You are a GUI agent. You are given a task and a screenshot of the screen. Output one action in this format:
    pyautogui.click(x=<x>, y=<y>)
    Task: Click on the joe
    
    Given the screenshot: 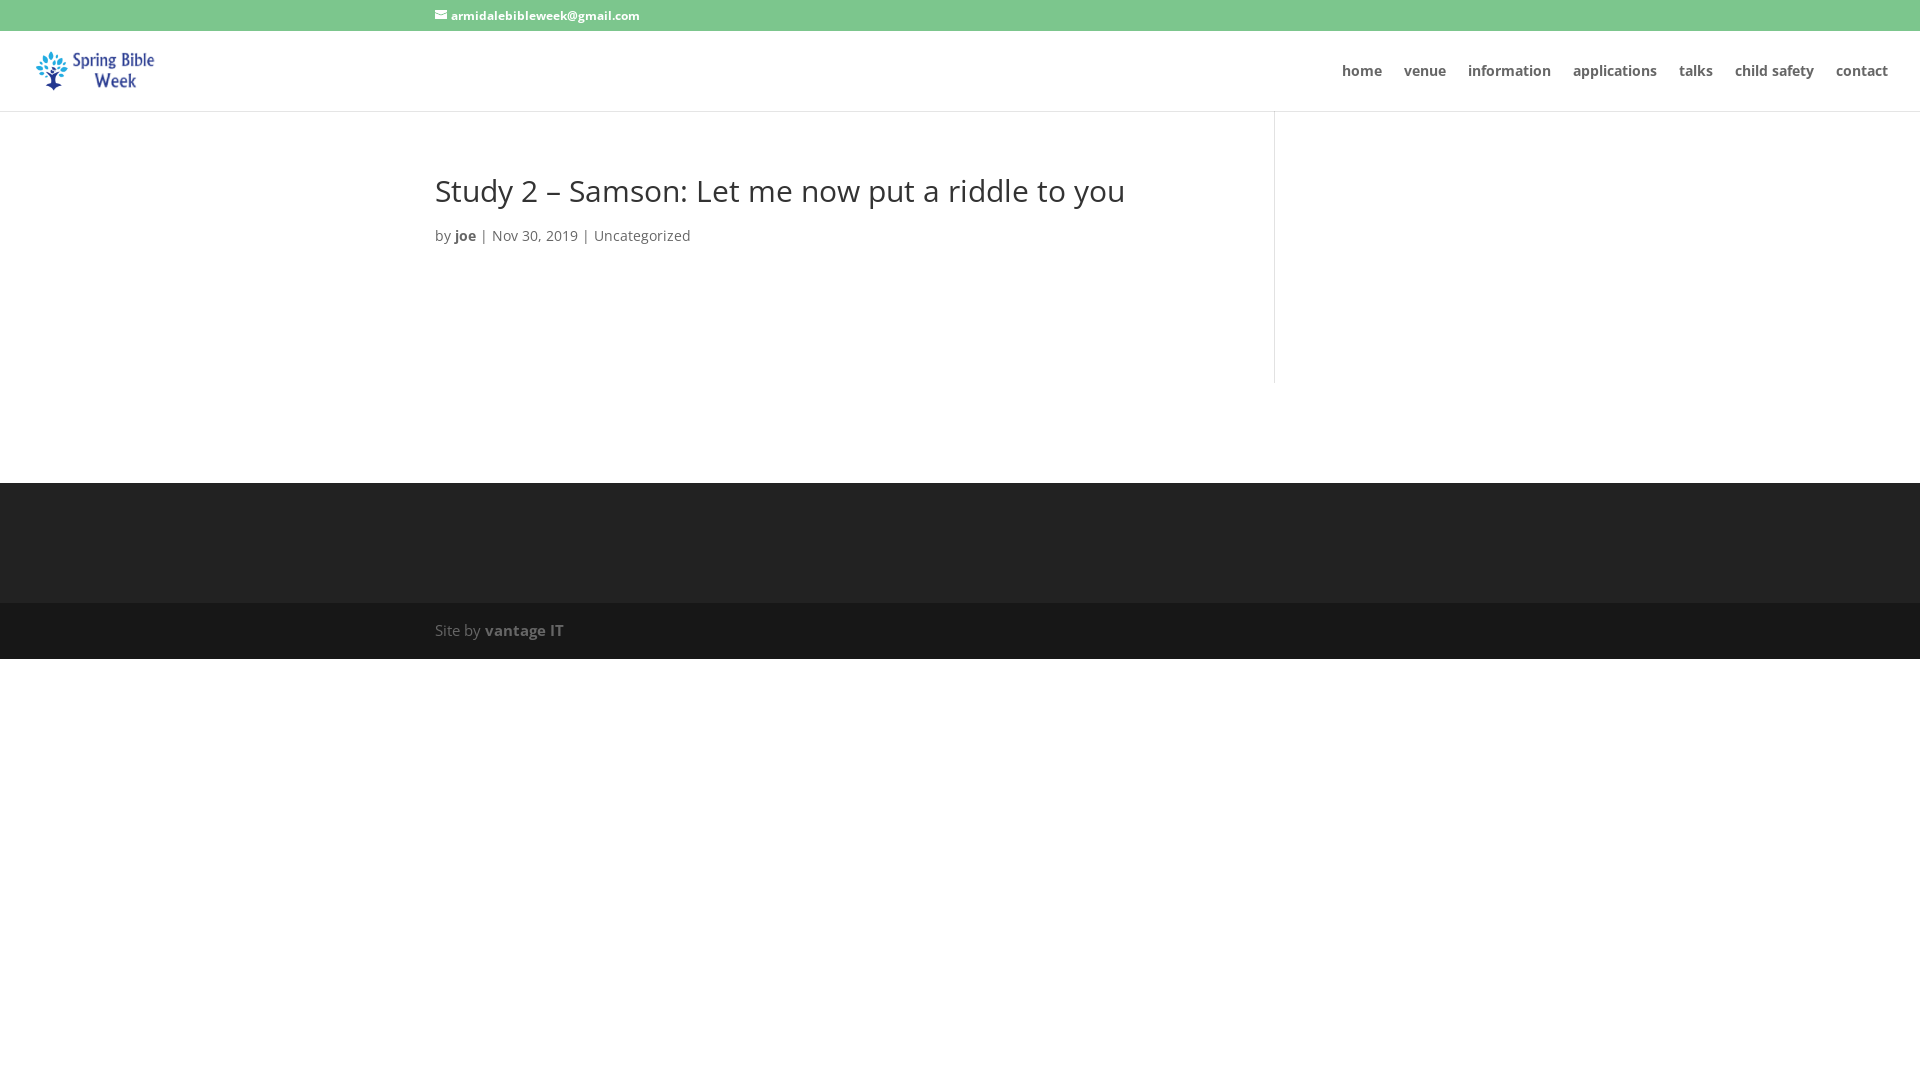 What is the action you would take?
    pyautogui.click(x=466, y=236)
    